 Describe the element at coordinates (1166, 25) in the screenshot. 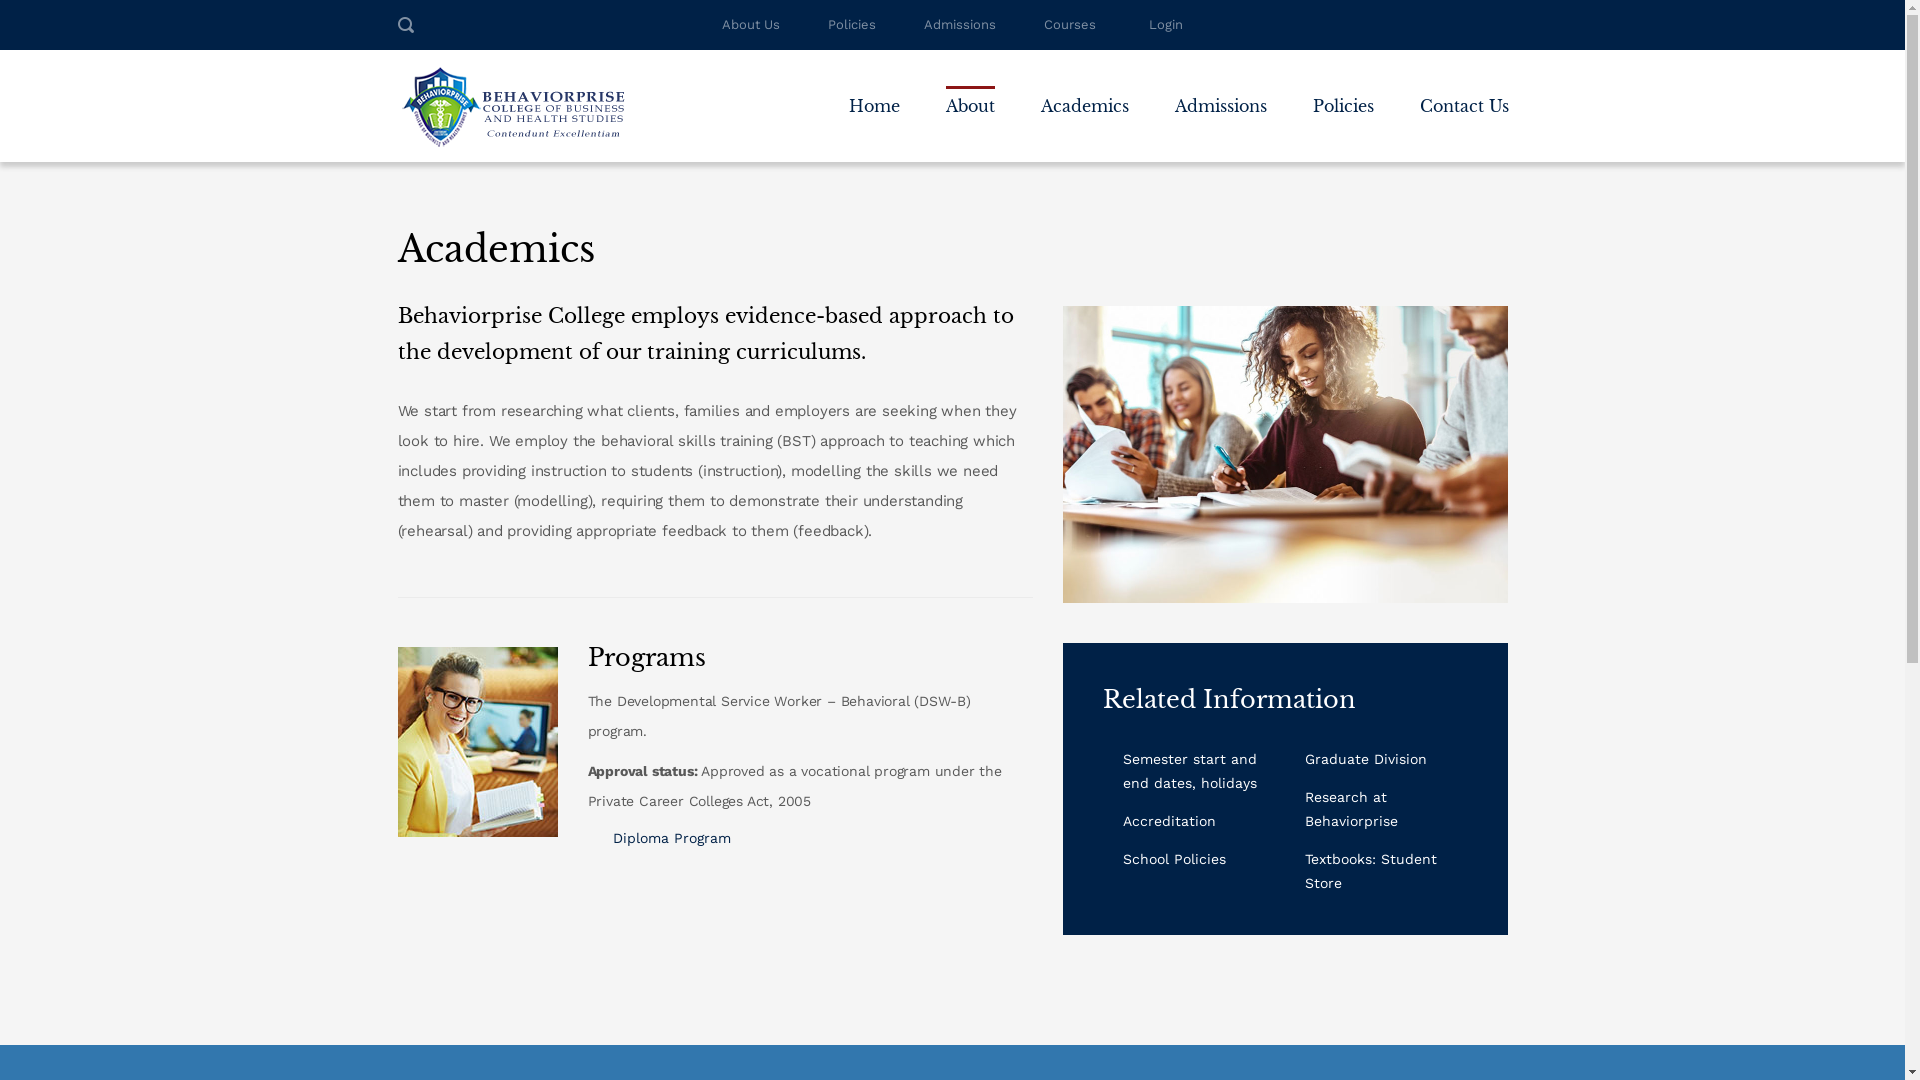

I see `Login` at that location.